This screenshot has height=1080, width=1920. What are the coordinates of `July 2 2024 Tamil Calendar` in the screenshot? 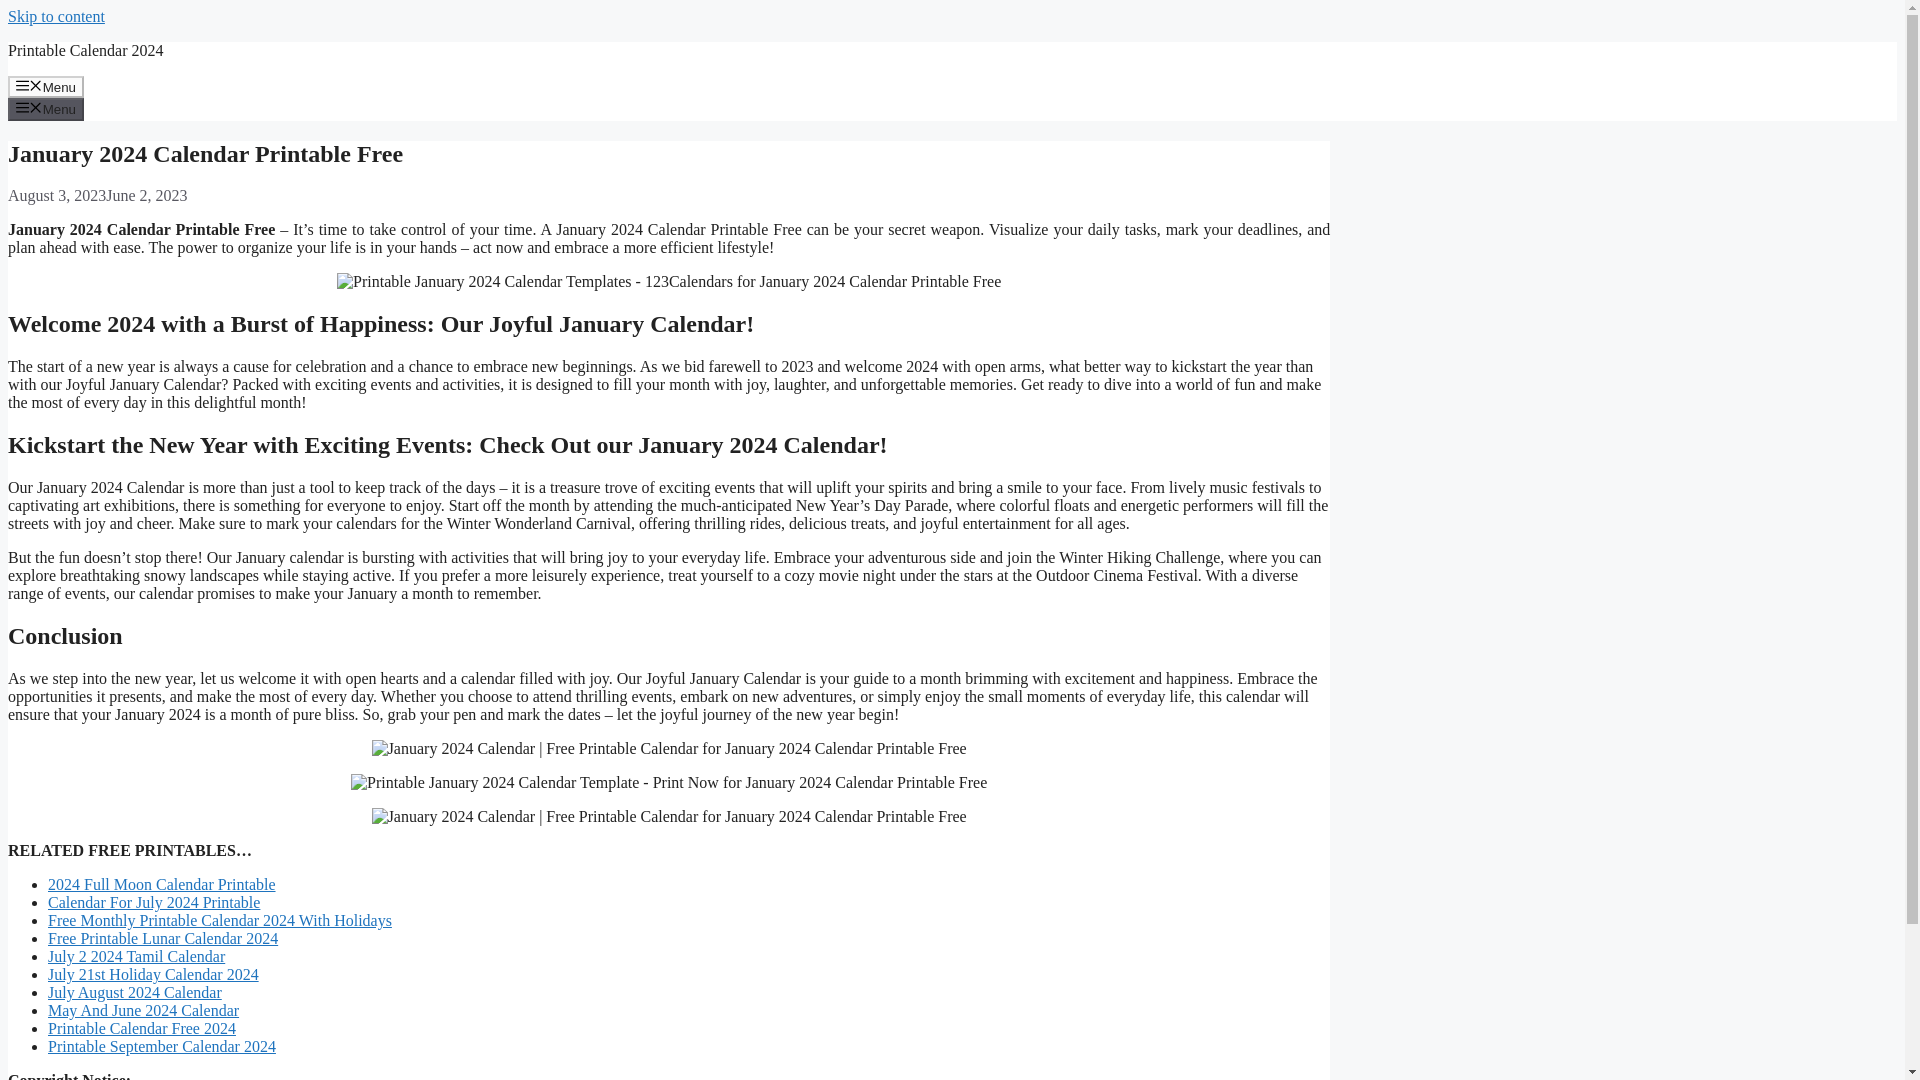 It's located at (136, 956).